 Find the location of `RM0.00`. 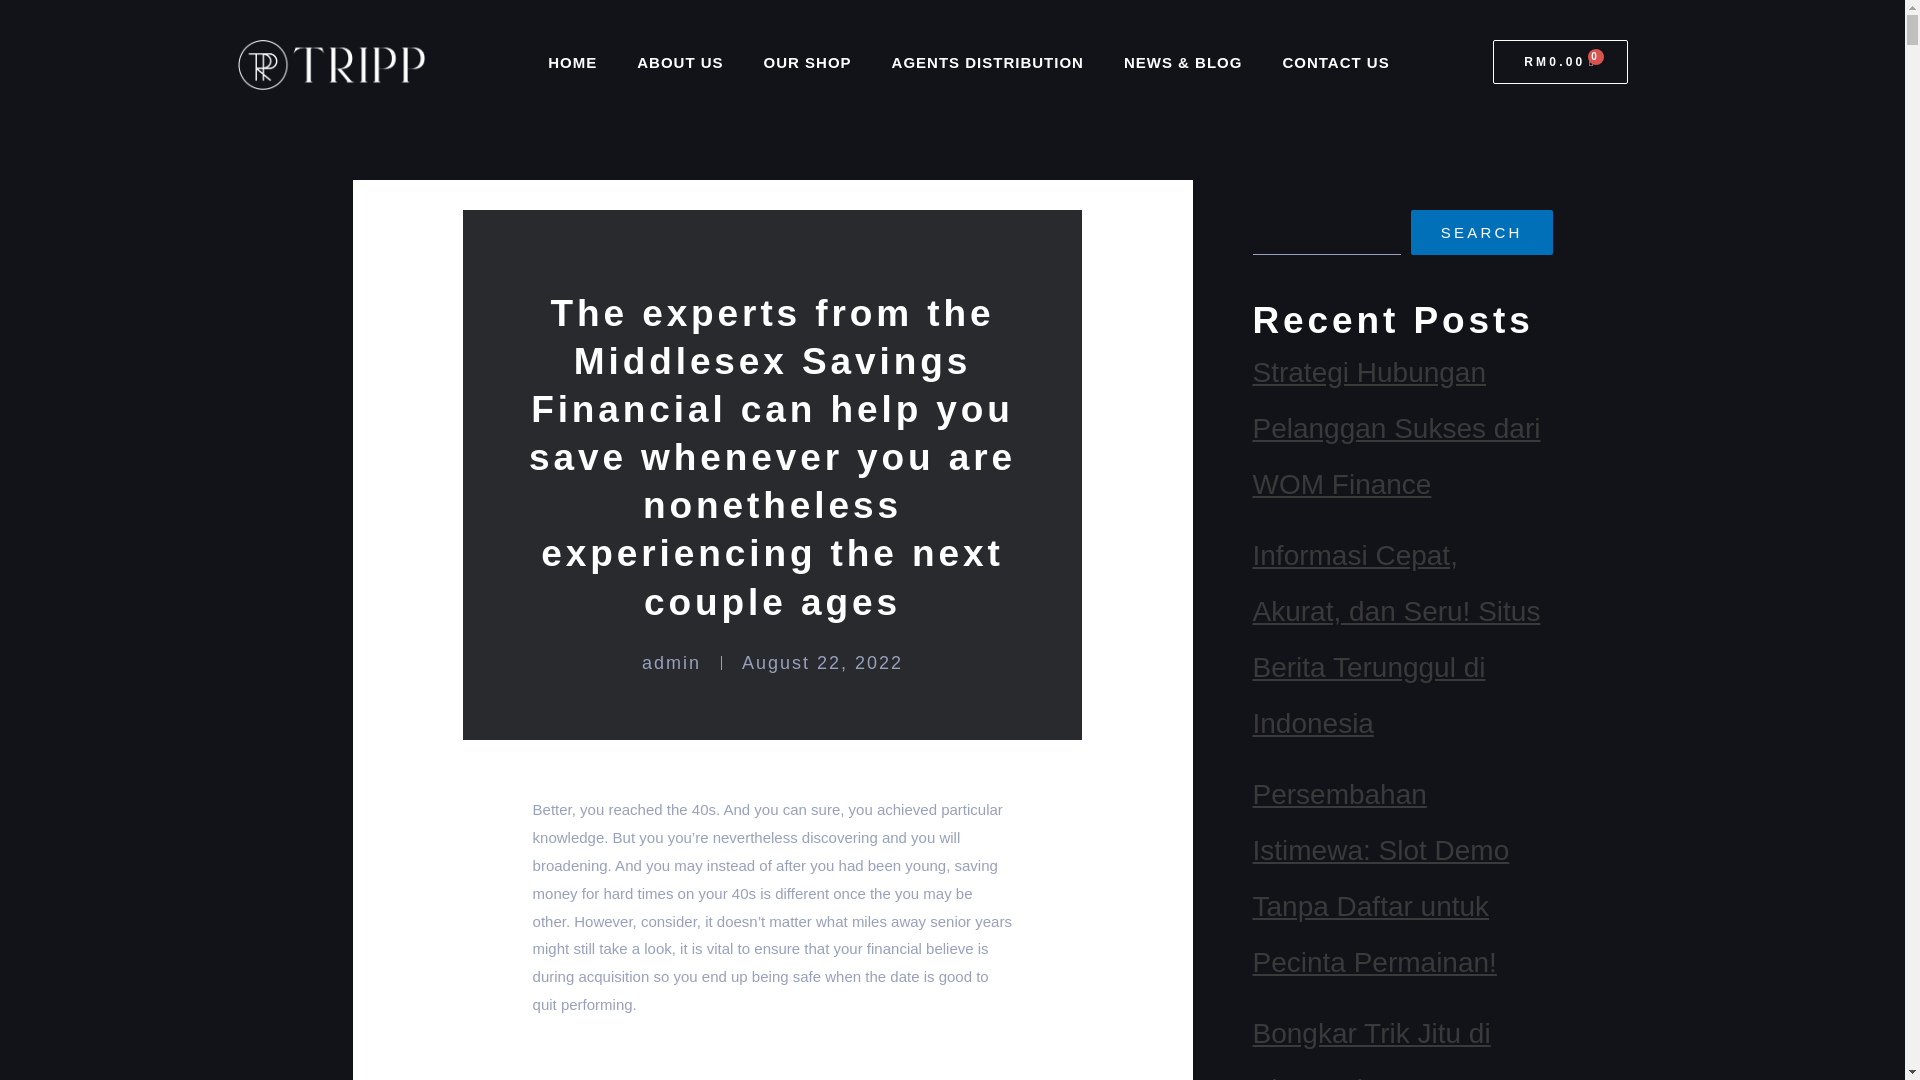

RM0.00 is located at coordinates (1560, 62).